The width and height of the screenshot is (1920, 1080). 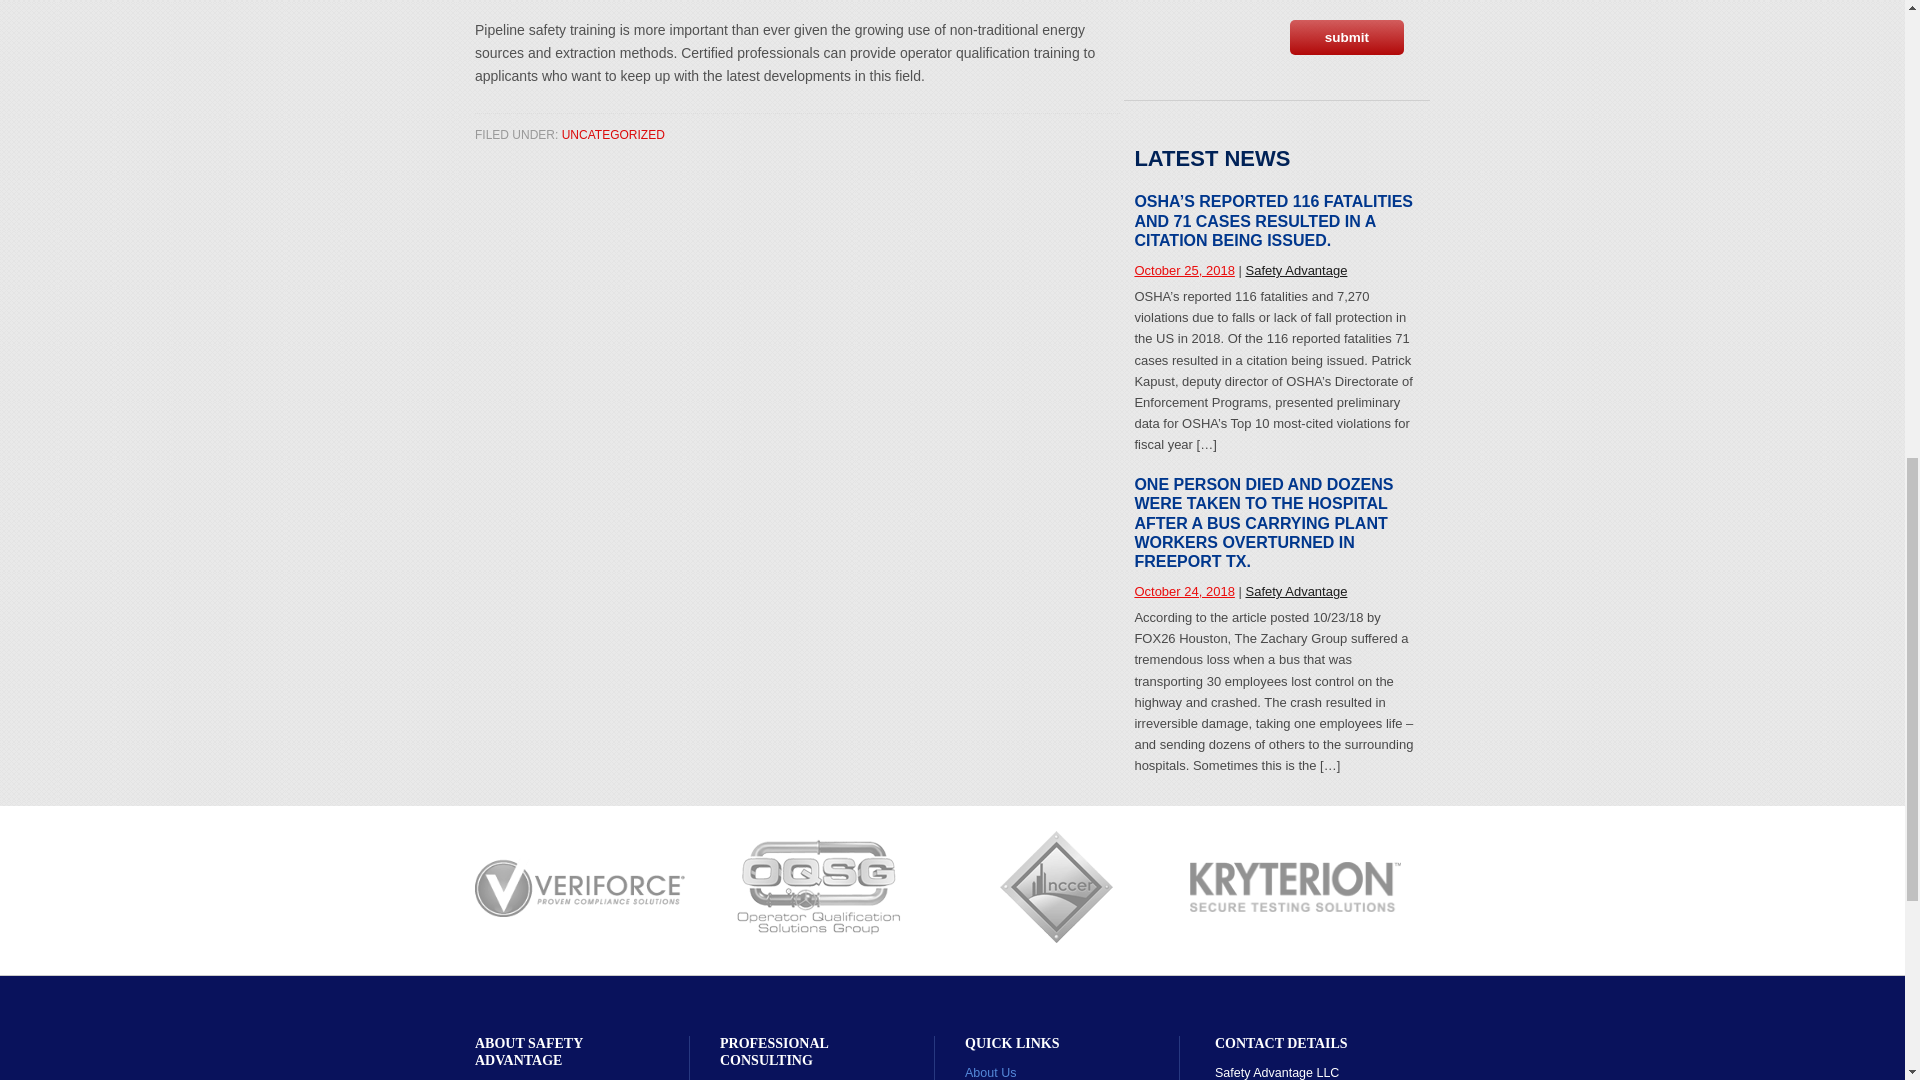 I want to click on Submit, so click(x=1346, y=38).